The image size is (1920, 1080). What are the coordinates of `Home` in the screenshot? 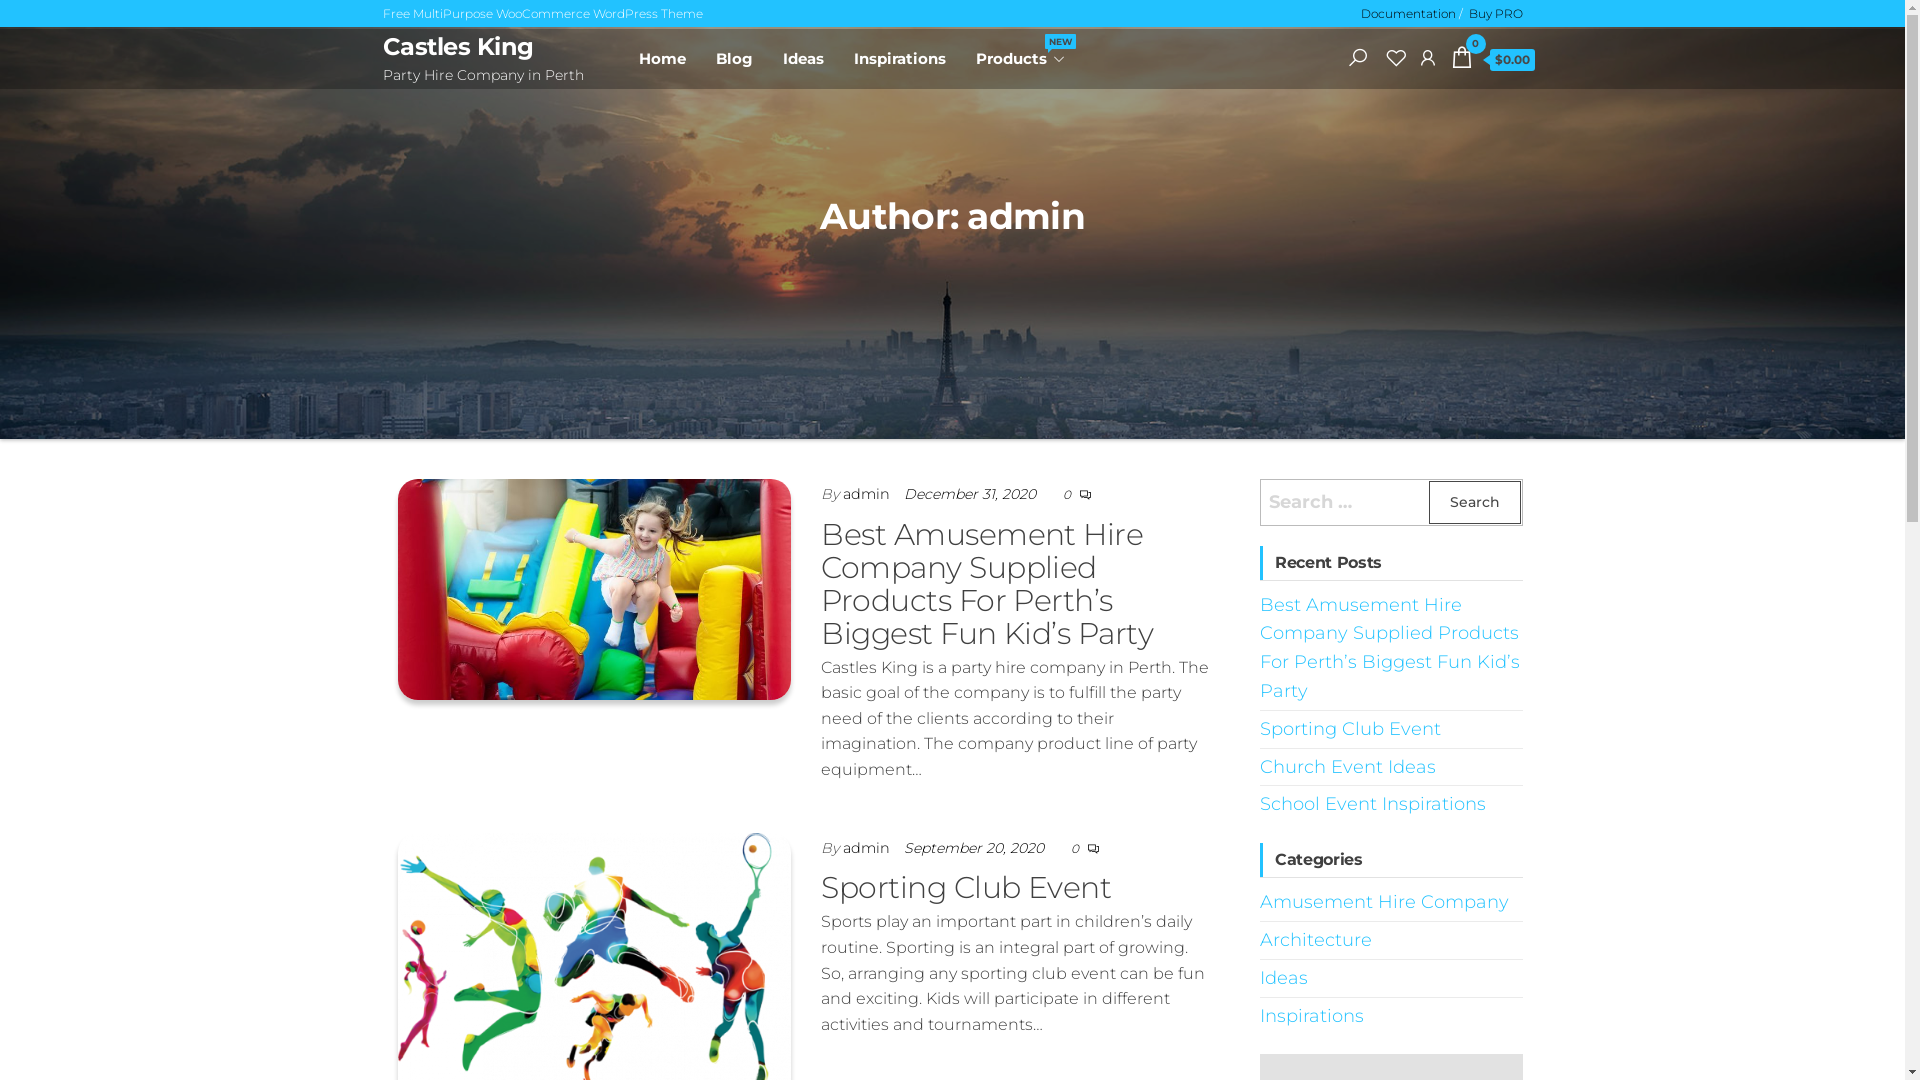 It's located at (662, 59).